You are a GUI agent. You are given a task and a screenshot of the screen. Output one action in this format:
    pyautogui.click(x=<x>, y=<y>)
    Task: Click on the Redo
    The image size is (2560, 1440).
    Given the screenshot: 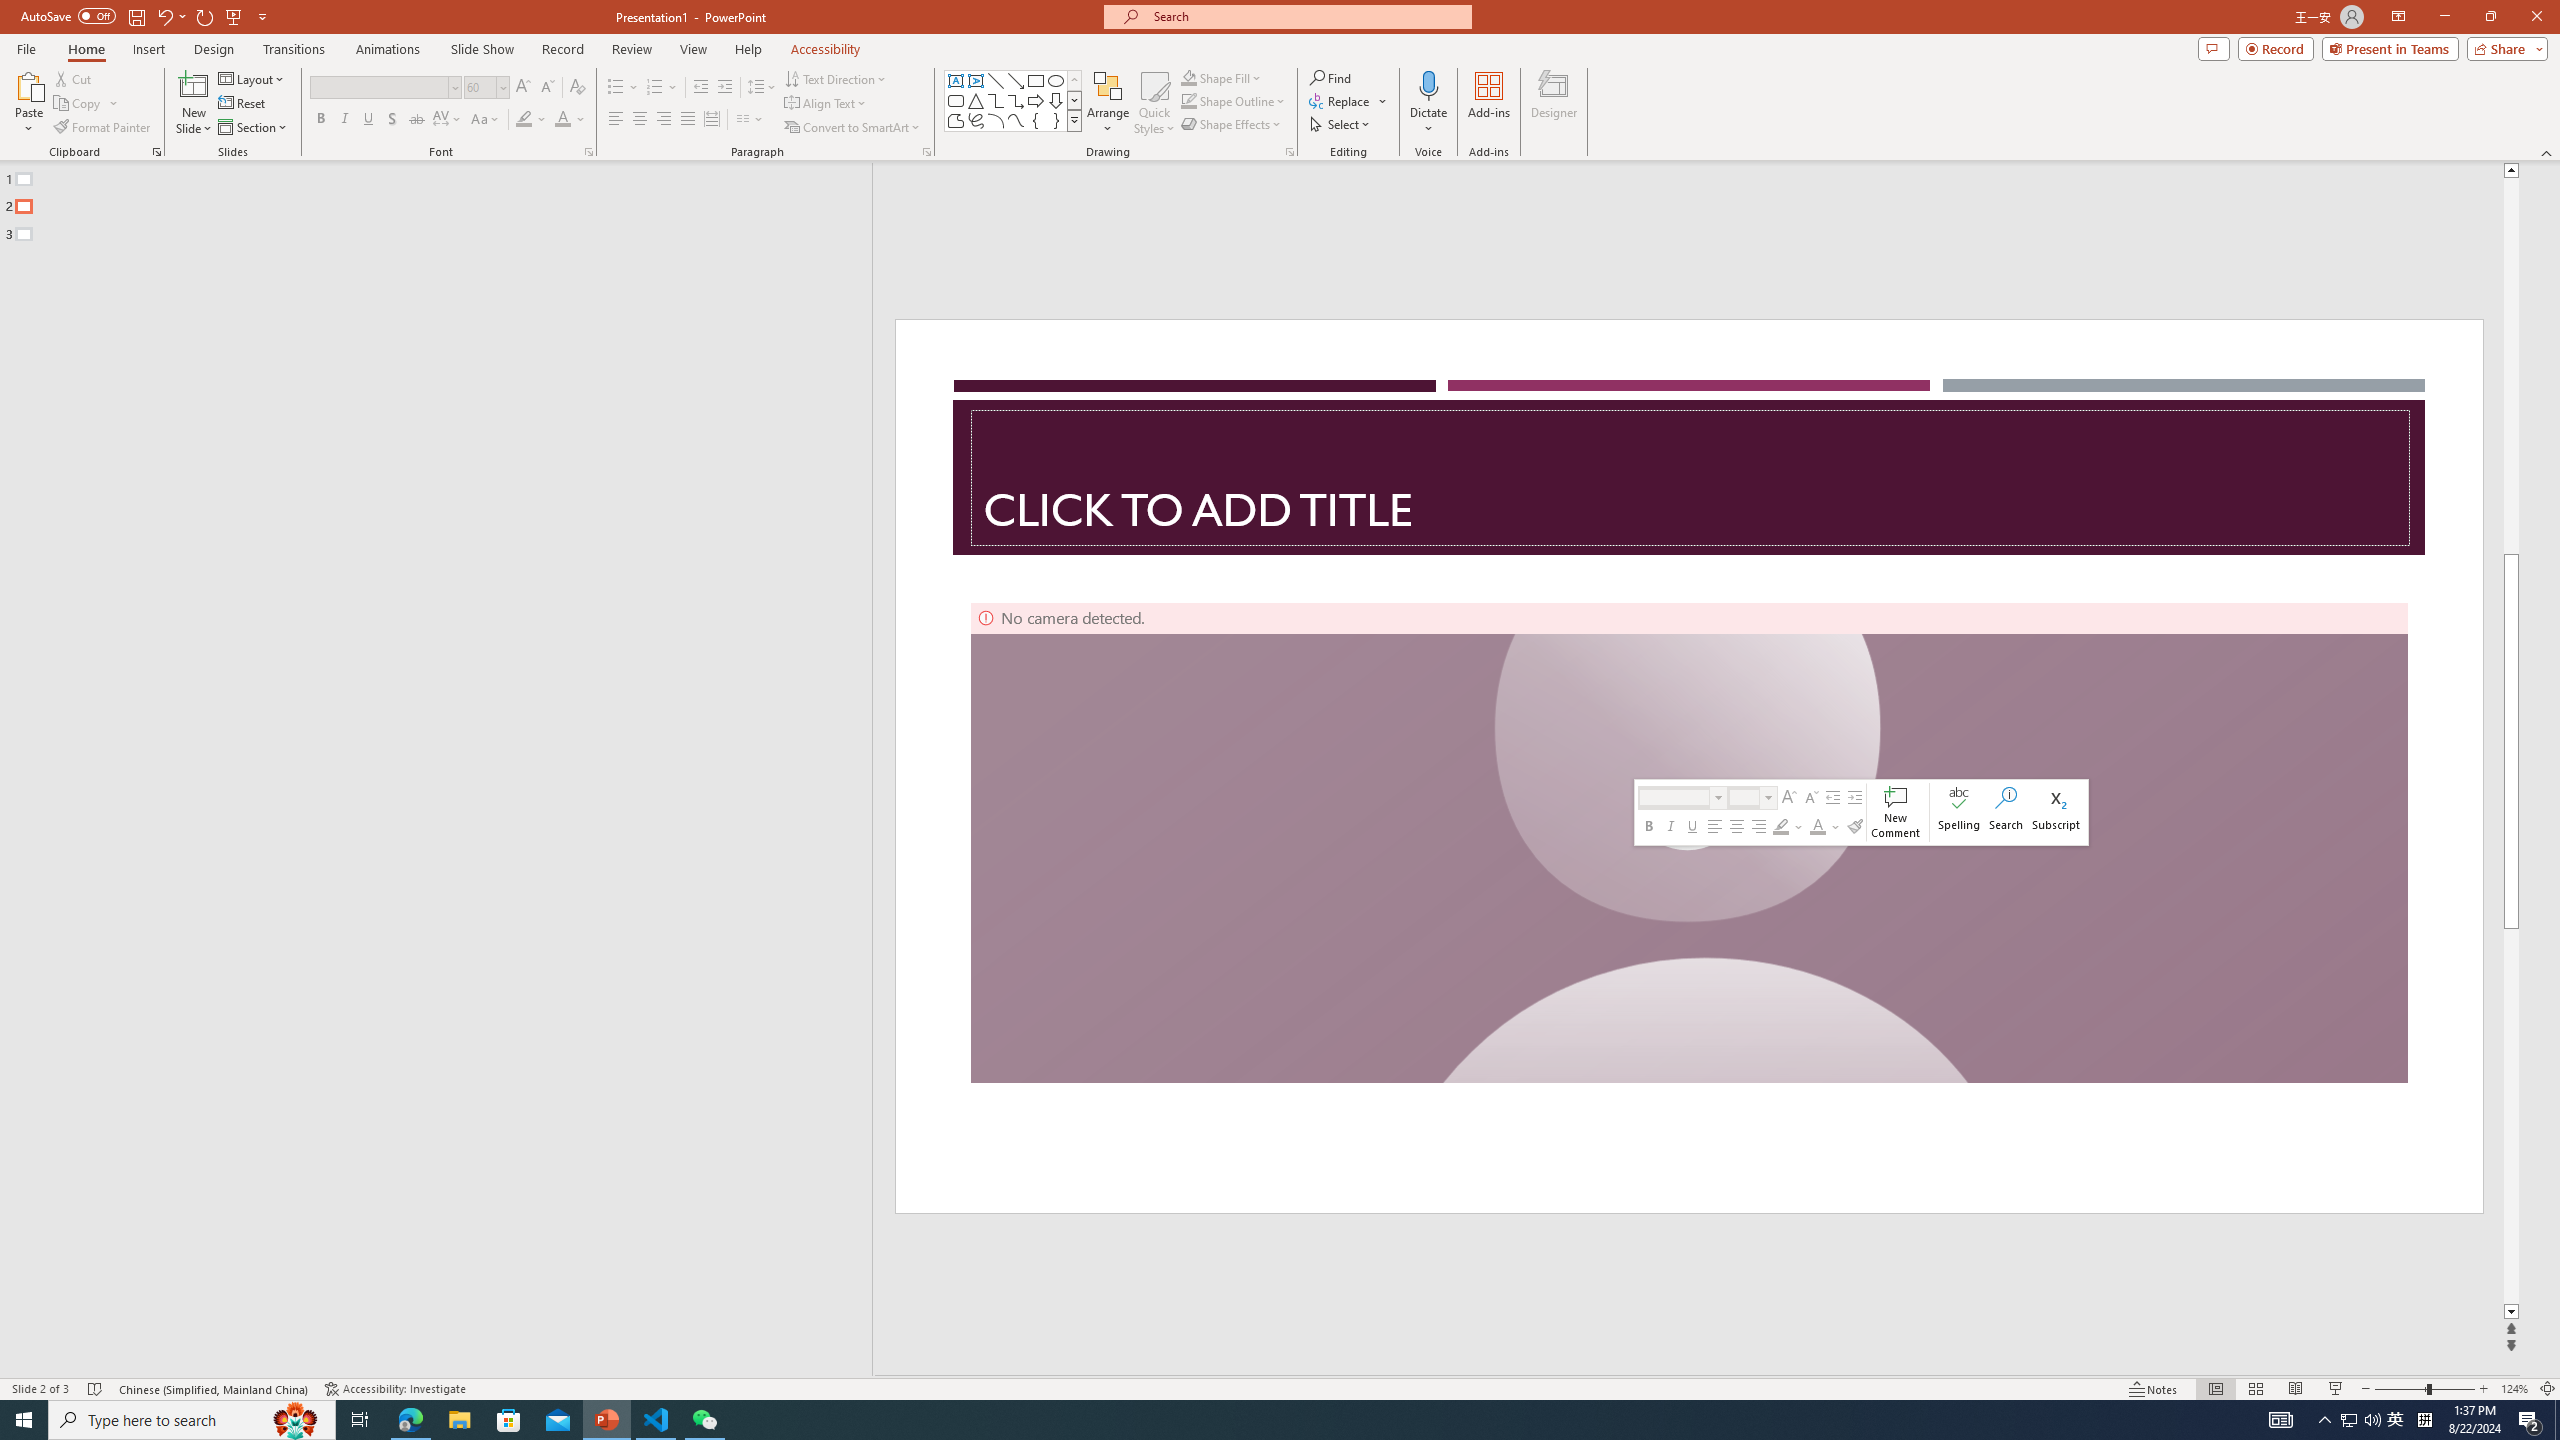 What is the action you would take?
    pyautogui.click(x=206, y=16)
    